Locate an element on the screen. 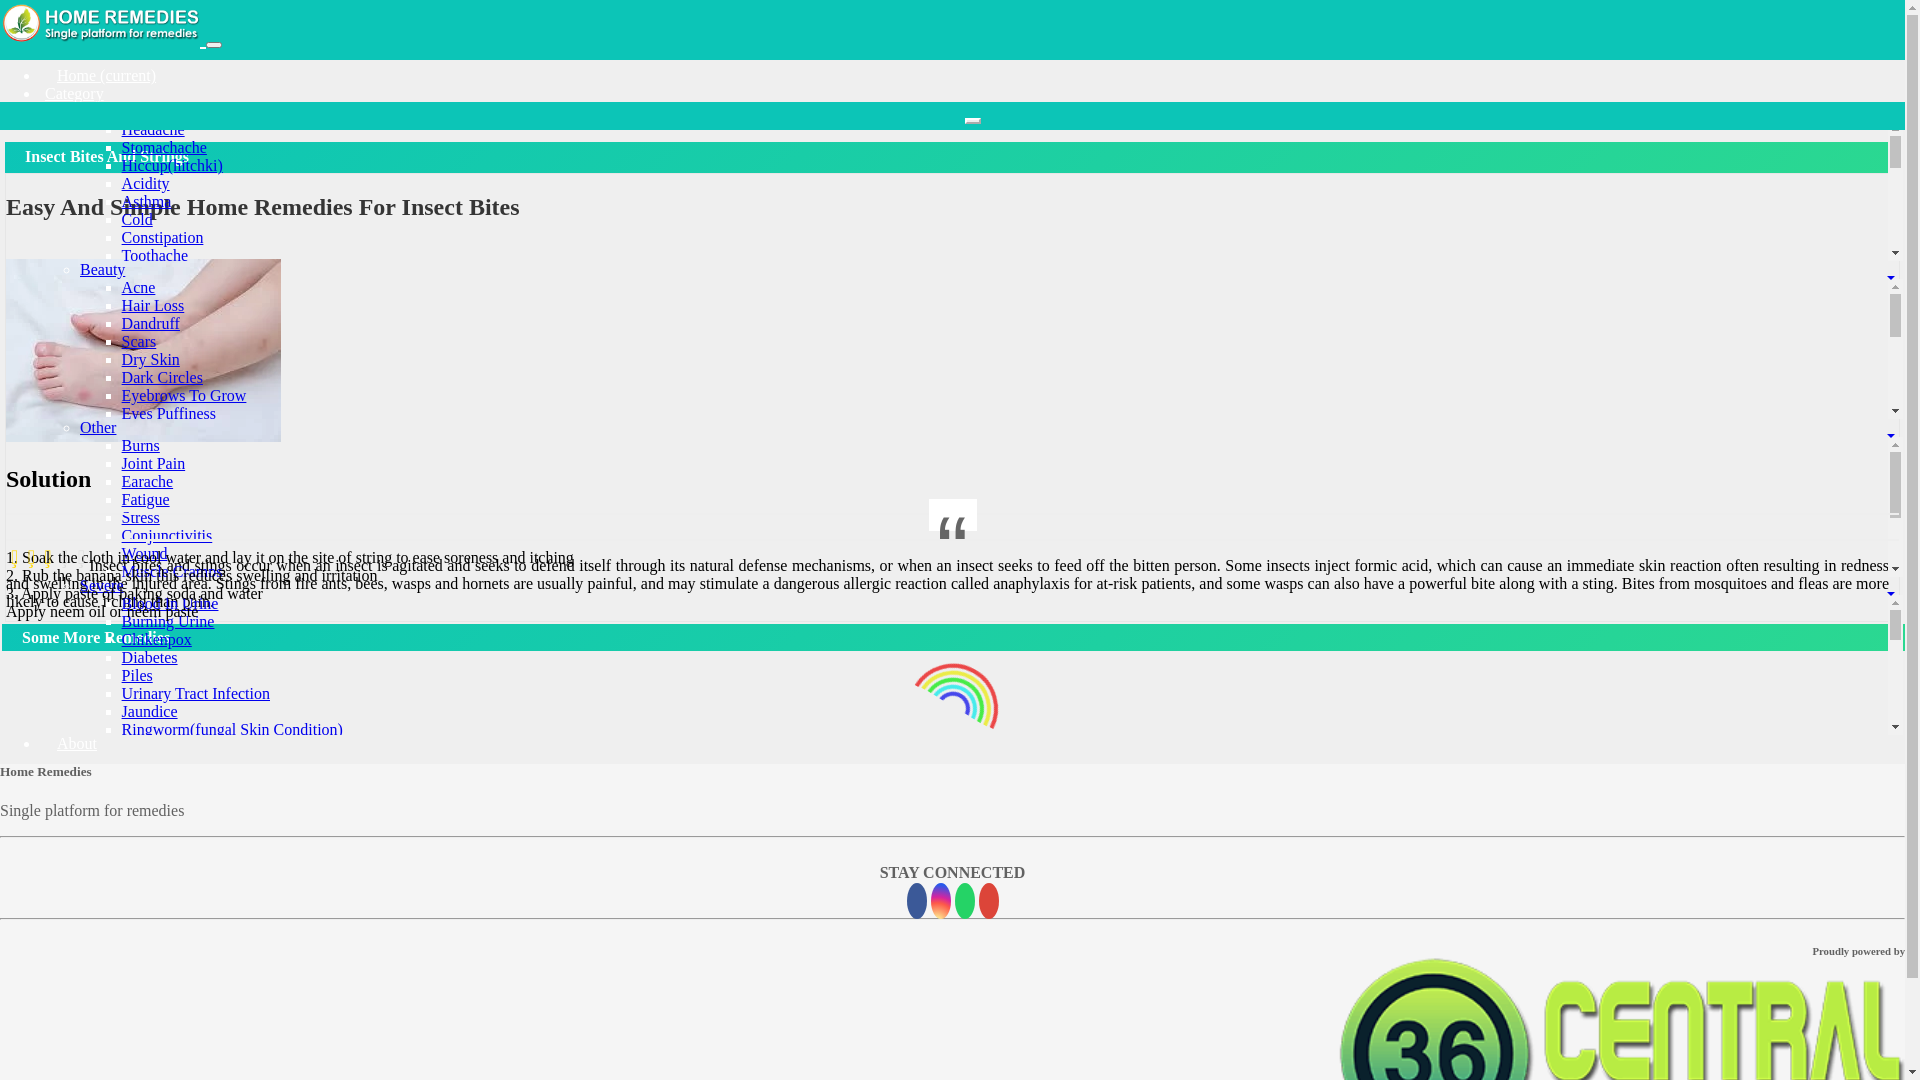  Joint Pain is located at coordinates (154, 464).